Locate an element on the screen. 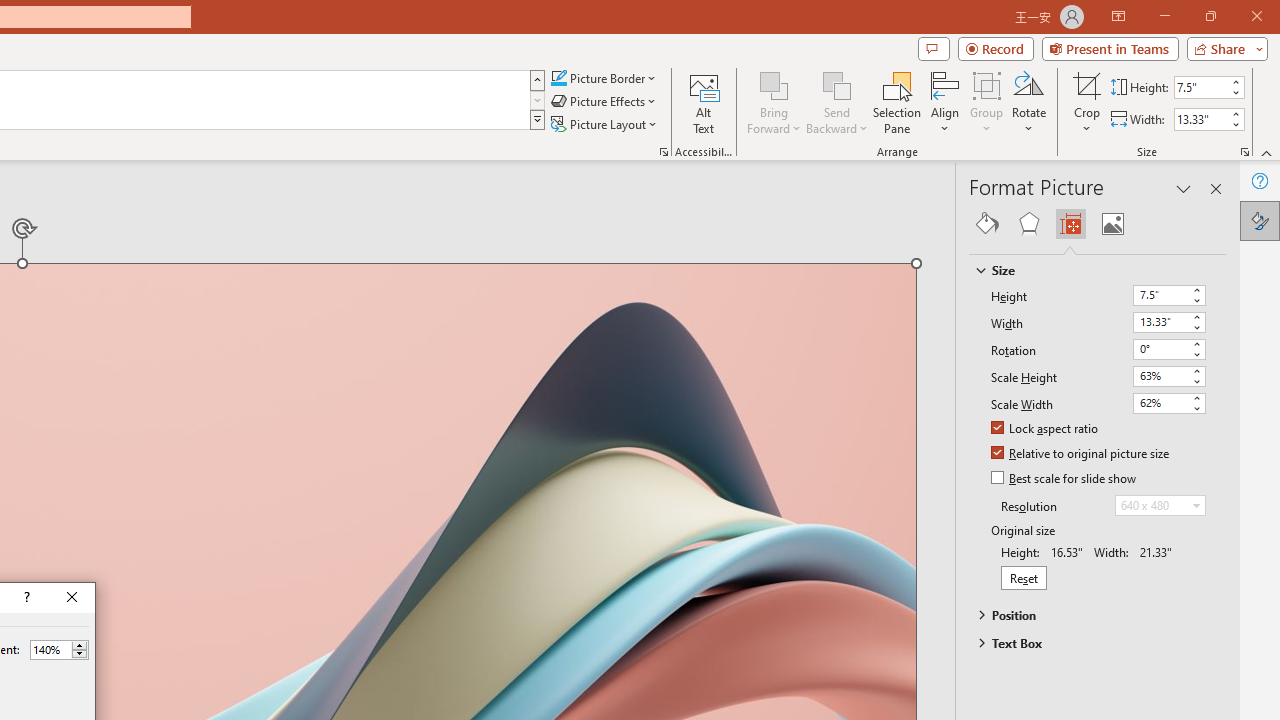  Percent is located at coordinates (50, 649).